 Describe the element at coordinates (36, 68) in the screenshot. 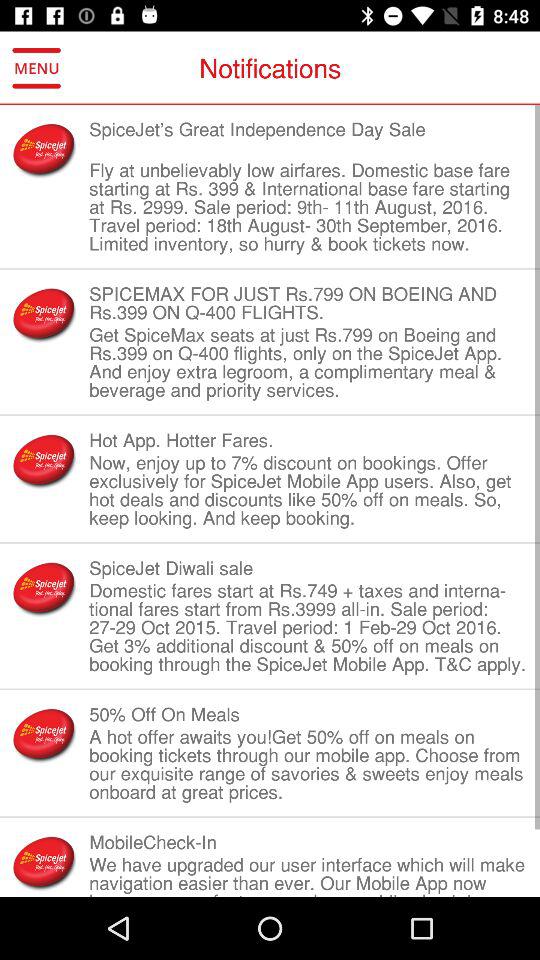

I see `turn on the item next to the notifications item` at that location.